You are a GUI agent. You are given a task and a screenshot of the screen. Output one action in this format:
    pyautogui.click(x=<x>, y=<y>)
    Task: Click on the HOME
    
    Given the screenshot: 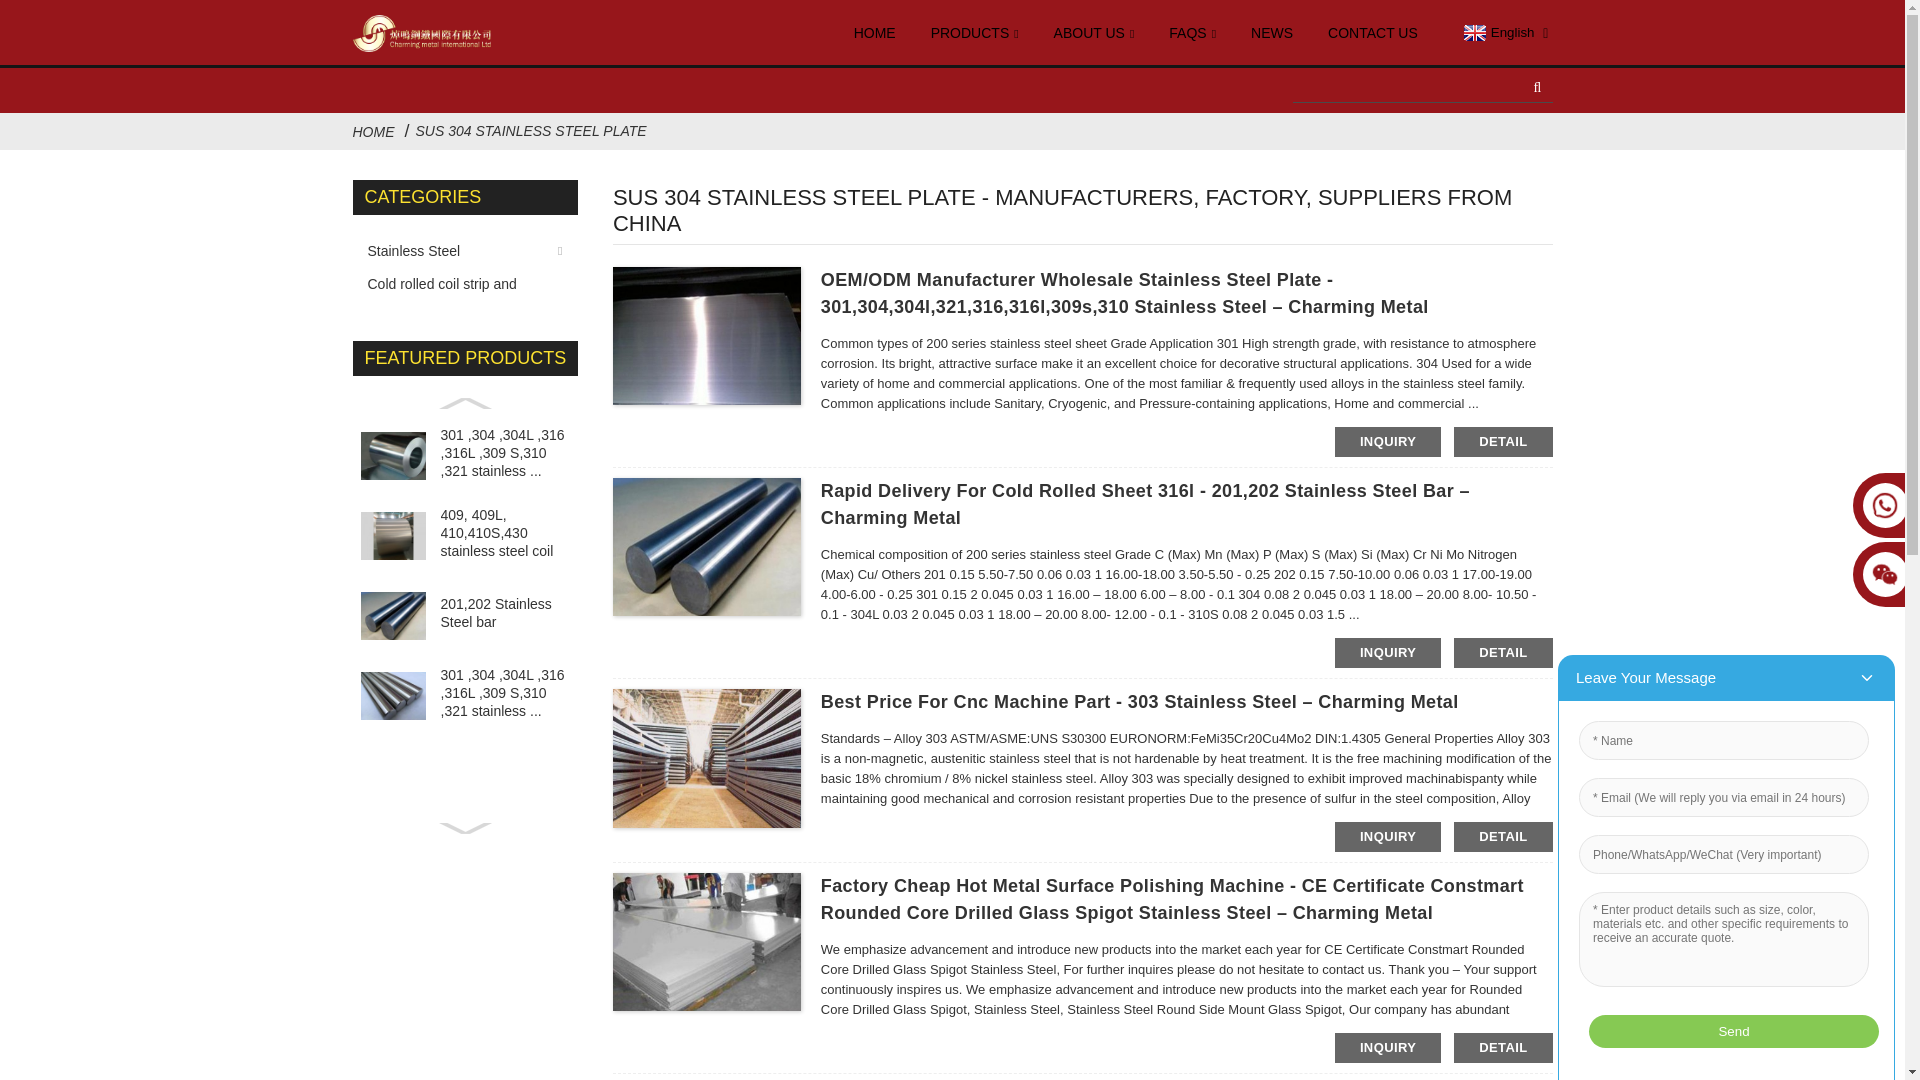 What is the action you would take?
    pyautogui.click(x=875, y=33)
    